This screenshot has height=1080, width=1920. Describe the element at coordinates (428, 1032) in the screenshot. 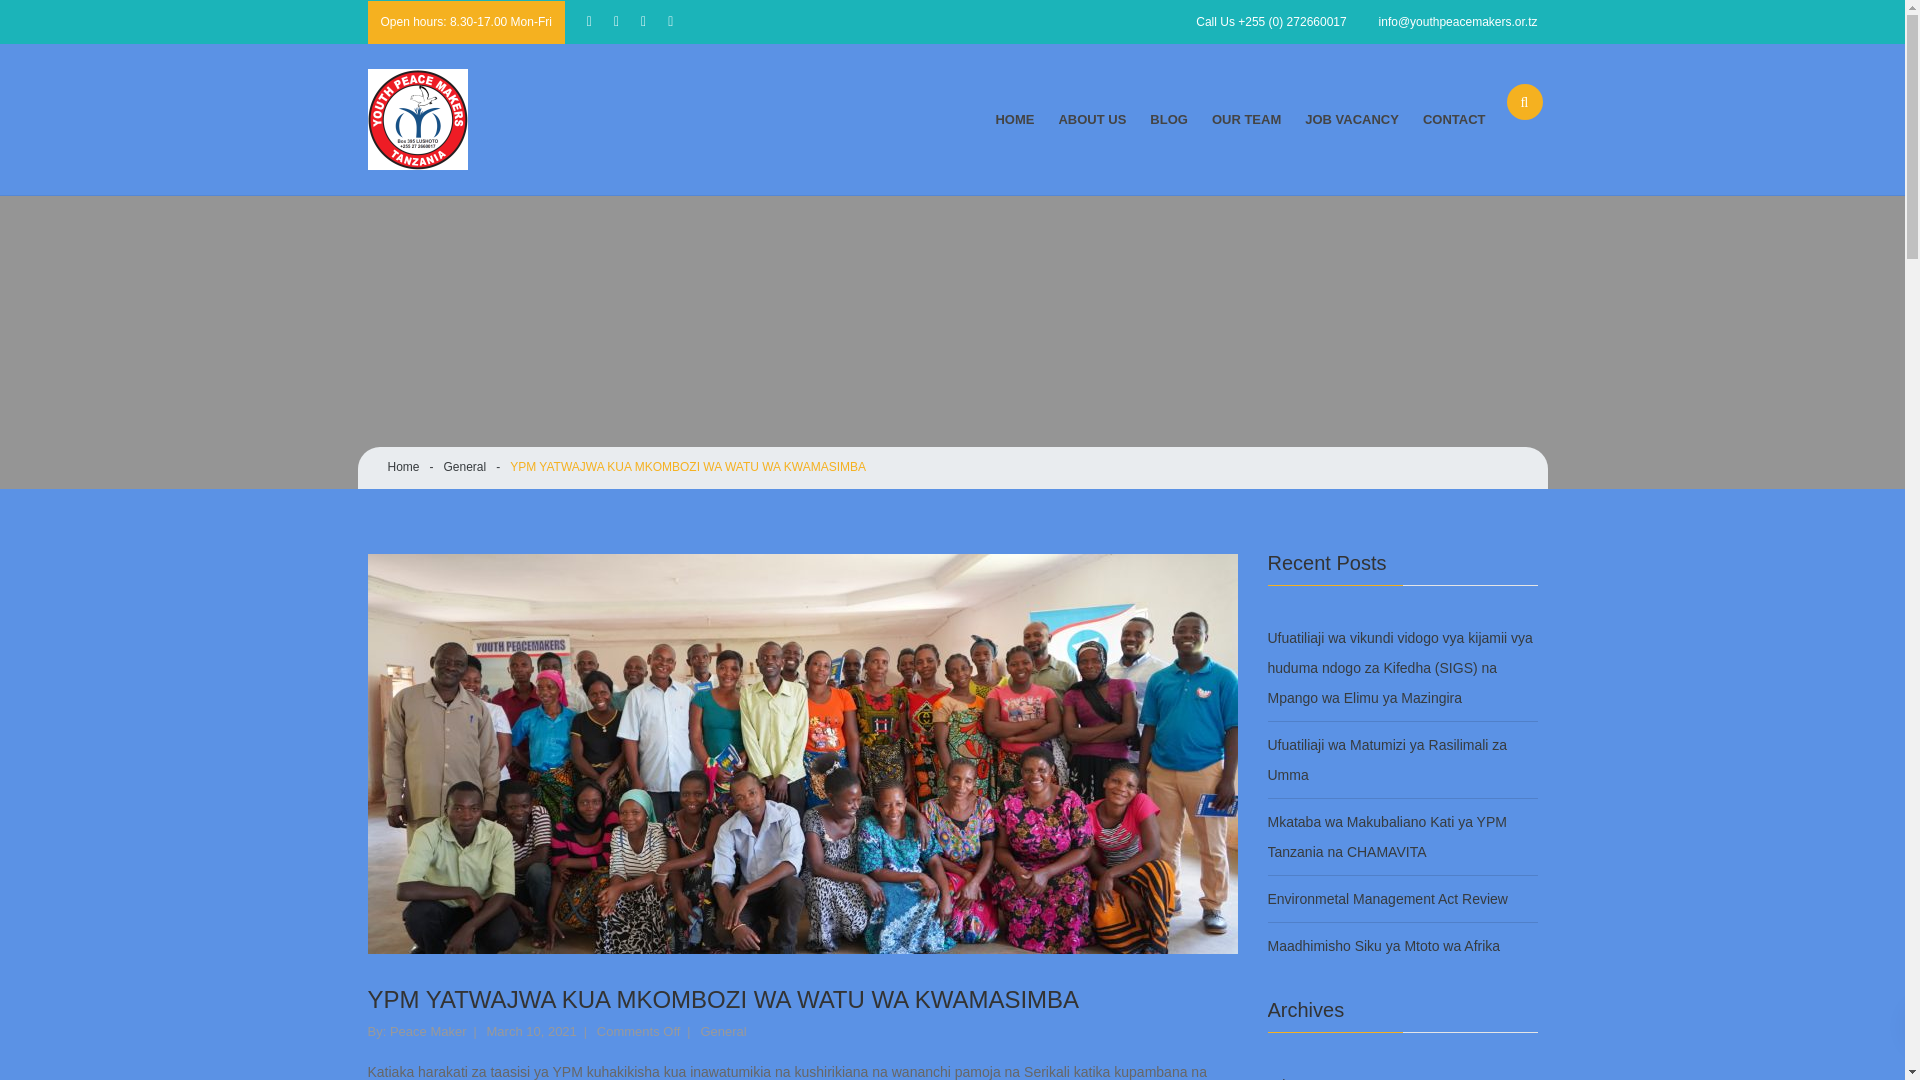

I see `Peace Maker` at that location.